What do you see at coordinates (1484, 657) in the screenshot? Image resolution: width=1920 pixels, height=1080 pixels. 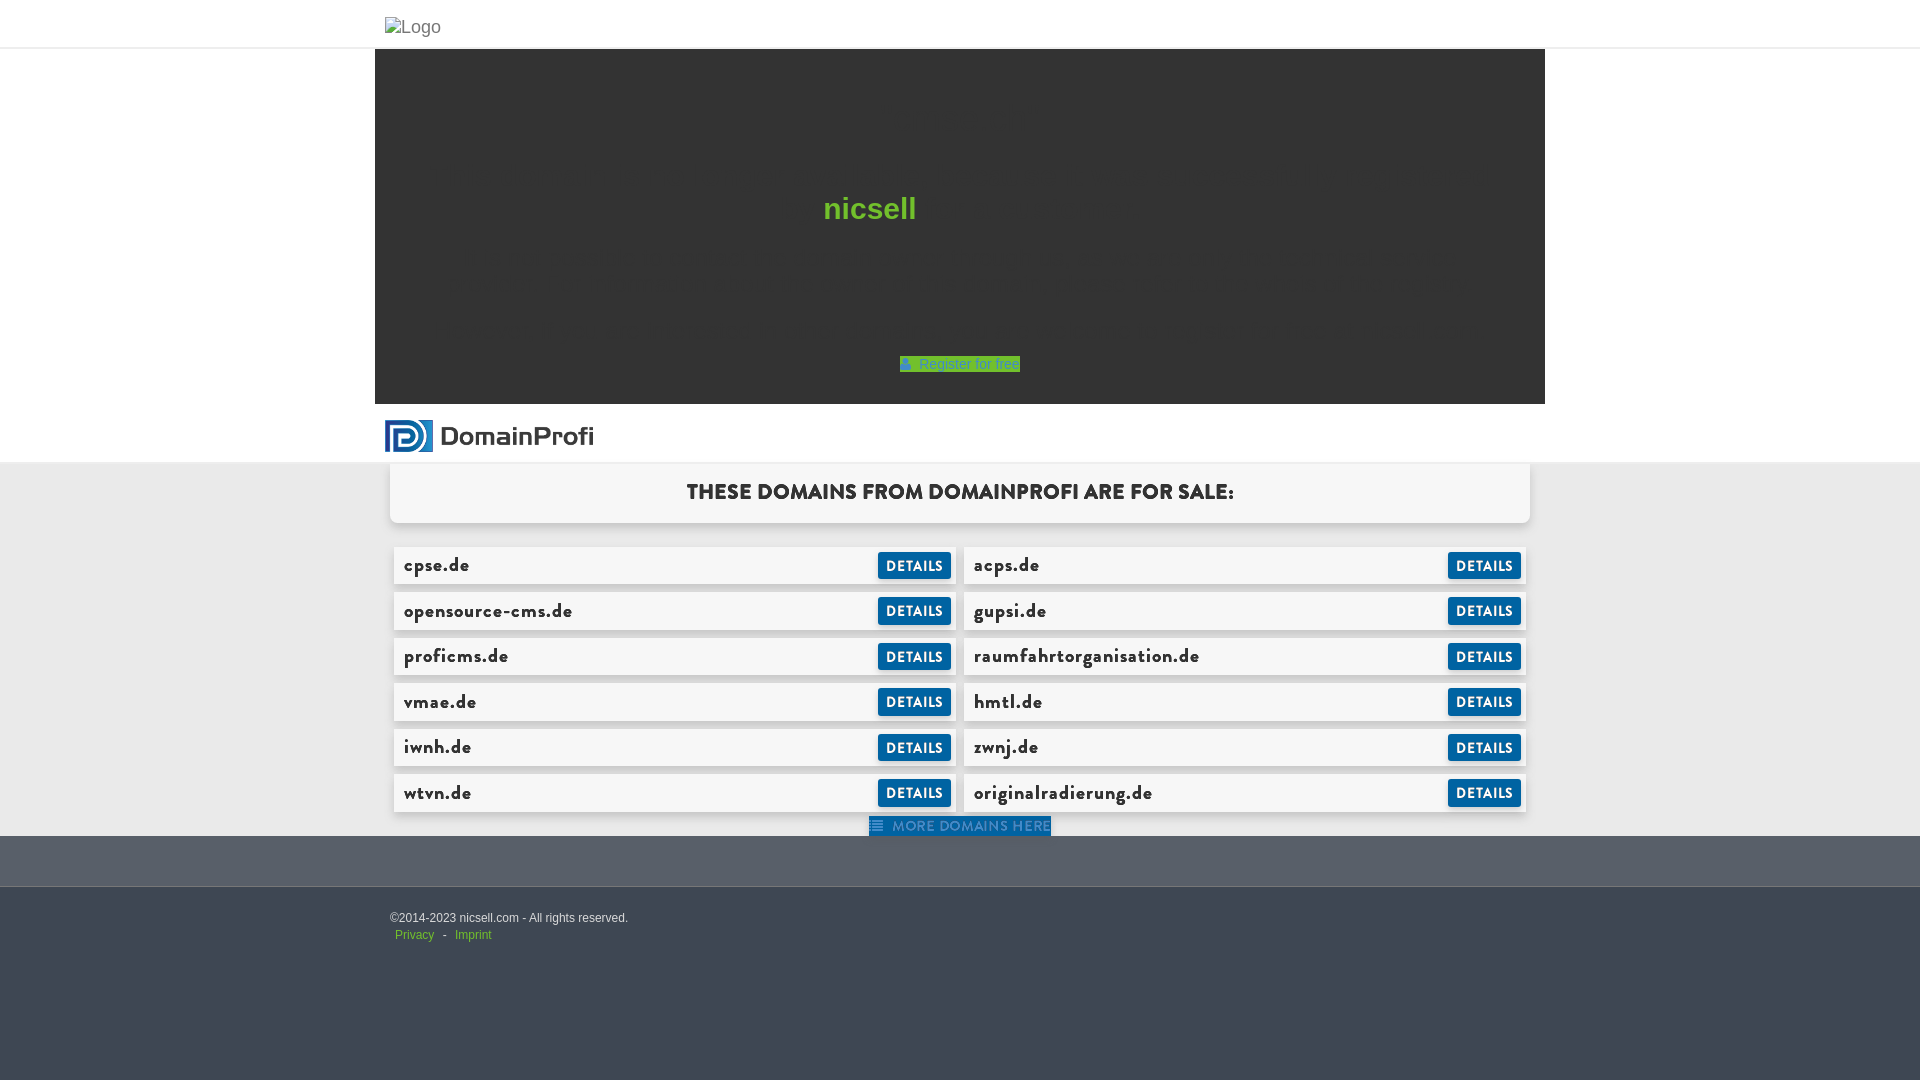 I see `DETAILS` at bounding box center [1484, 657].